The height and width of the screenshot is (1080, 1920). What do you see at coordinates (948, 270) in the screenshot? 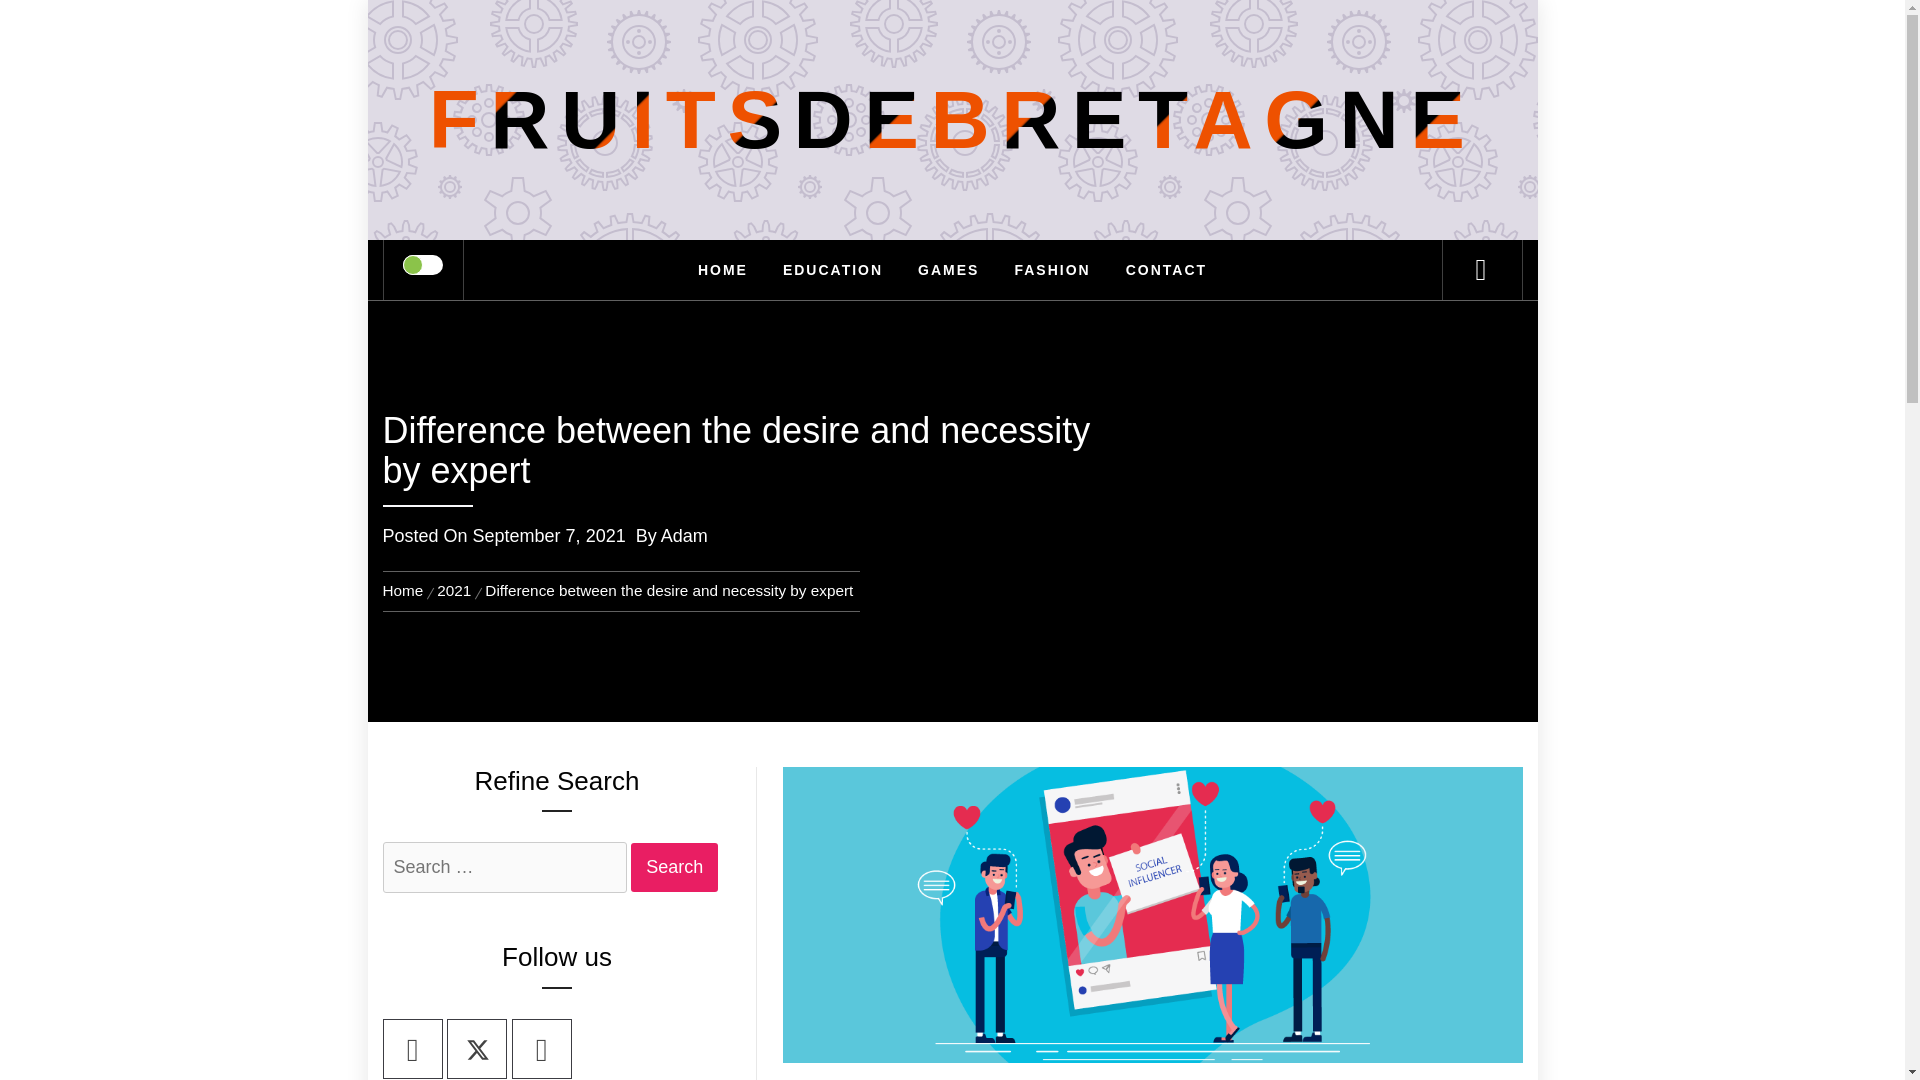
I see `GAMES` at bounding box center [948, 270].